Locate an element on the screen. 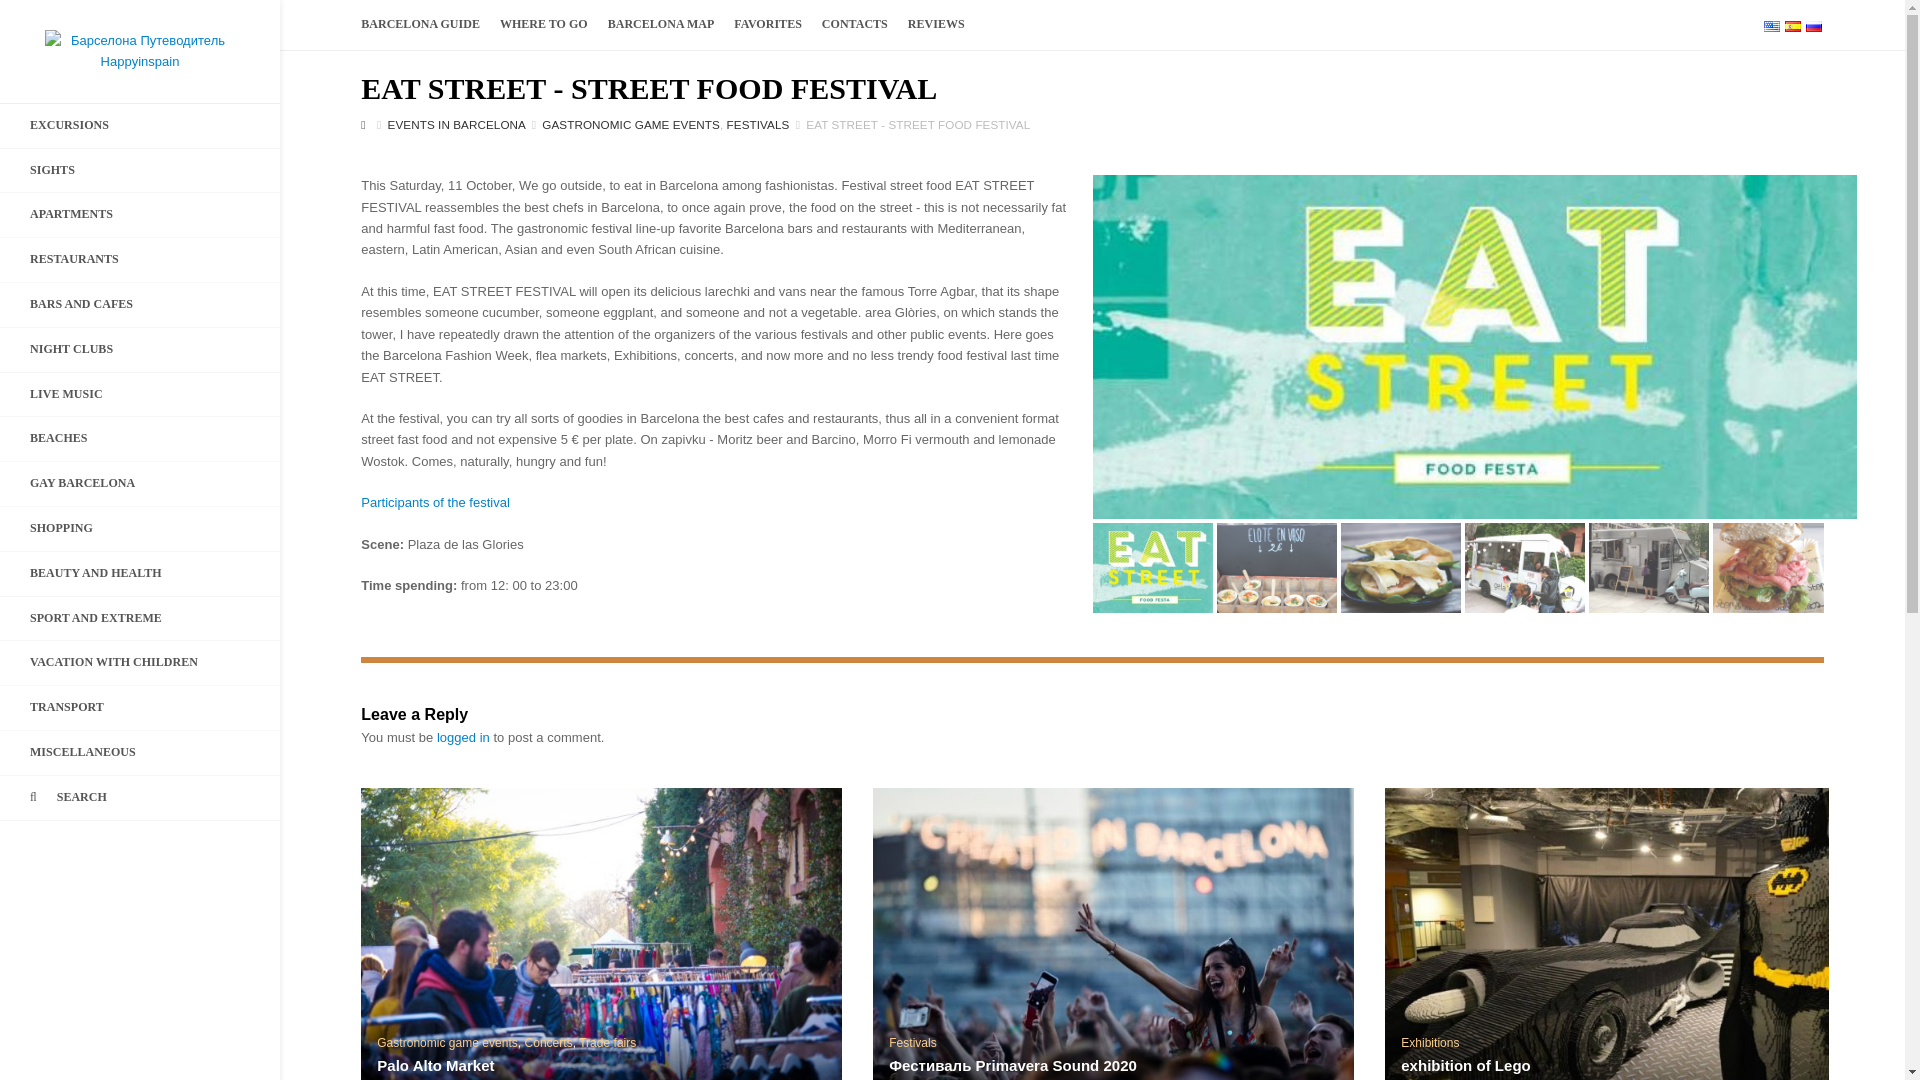  REVIEWS is located at coordinates (936, 24).